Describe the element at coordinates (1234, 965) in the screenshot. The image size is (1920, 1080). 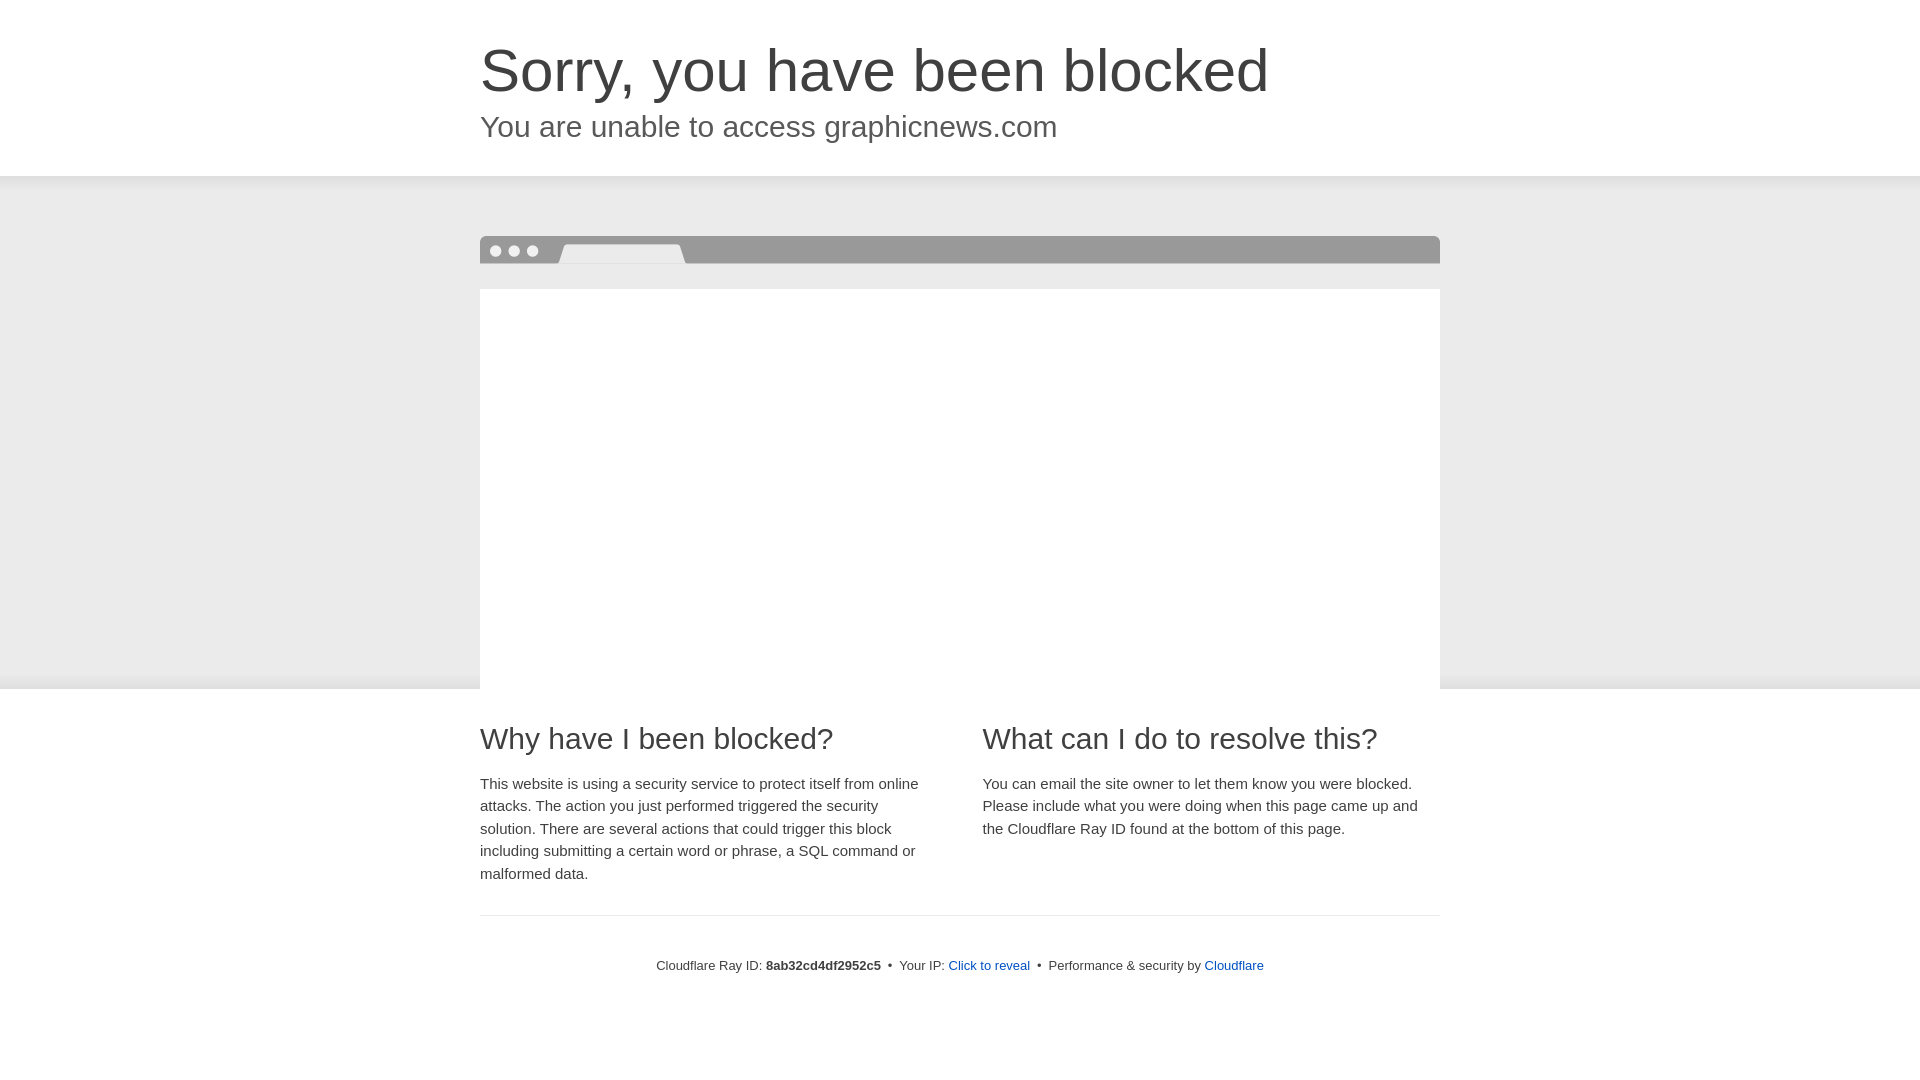
I see `Cloudflare` at that location.